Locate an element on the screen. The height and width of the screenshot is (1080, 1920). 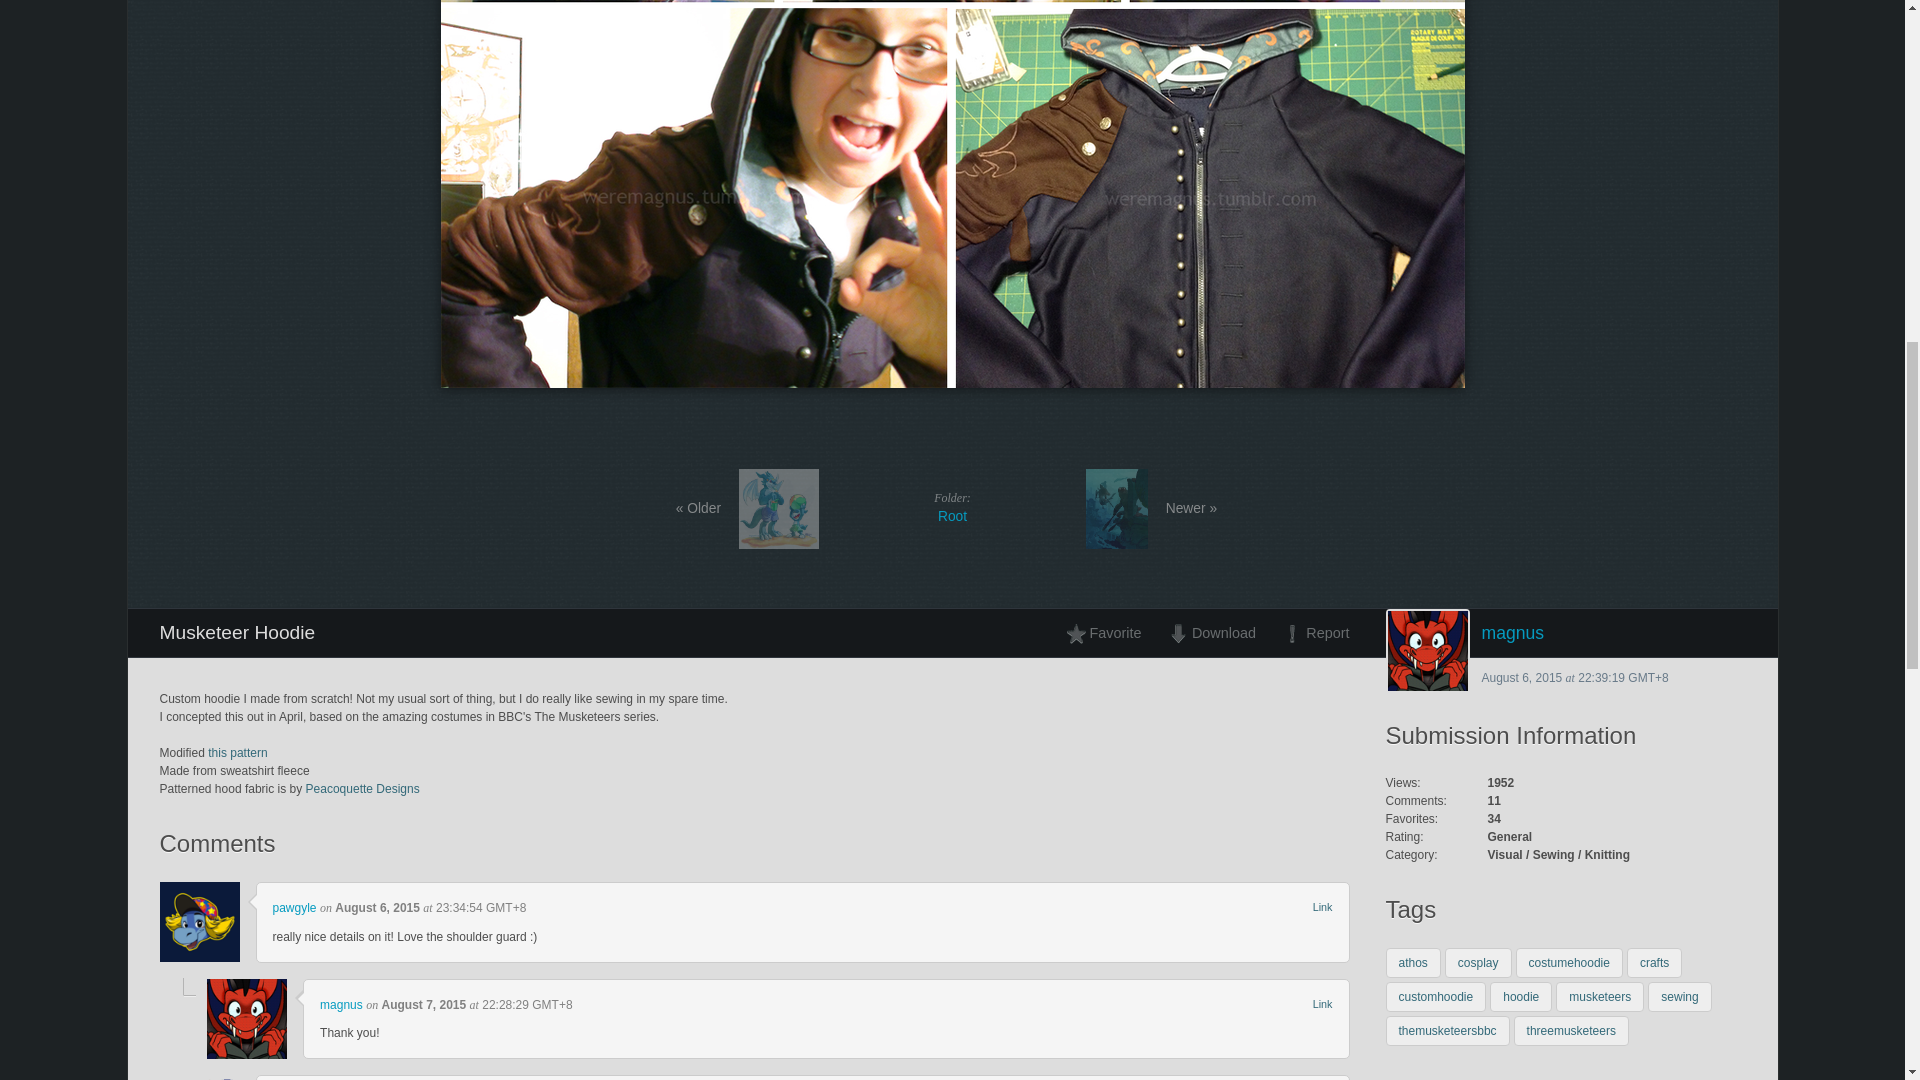
Favorite is located at coordinates (1109, 632).